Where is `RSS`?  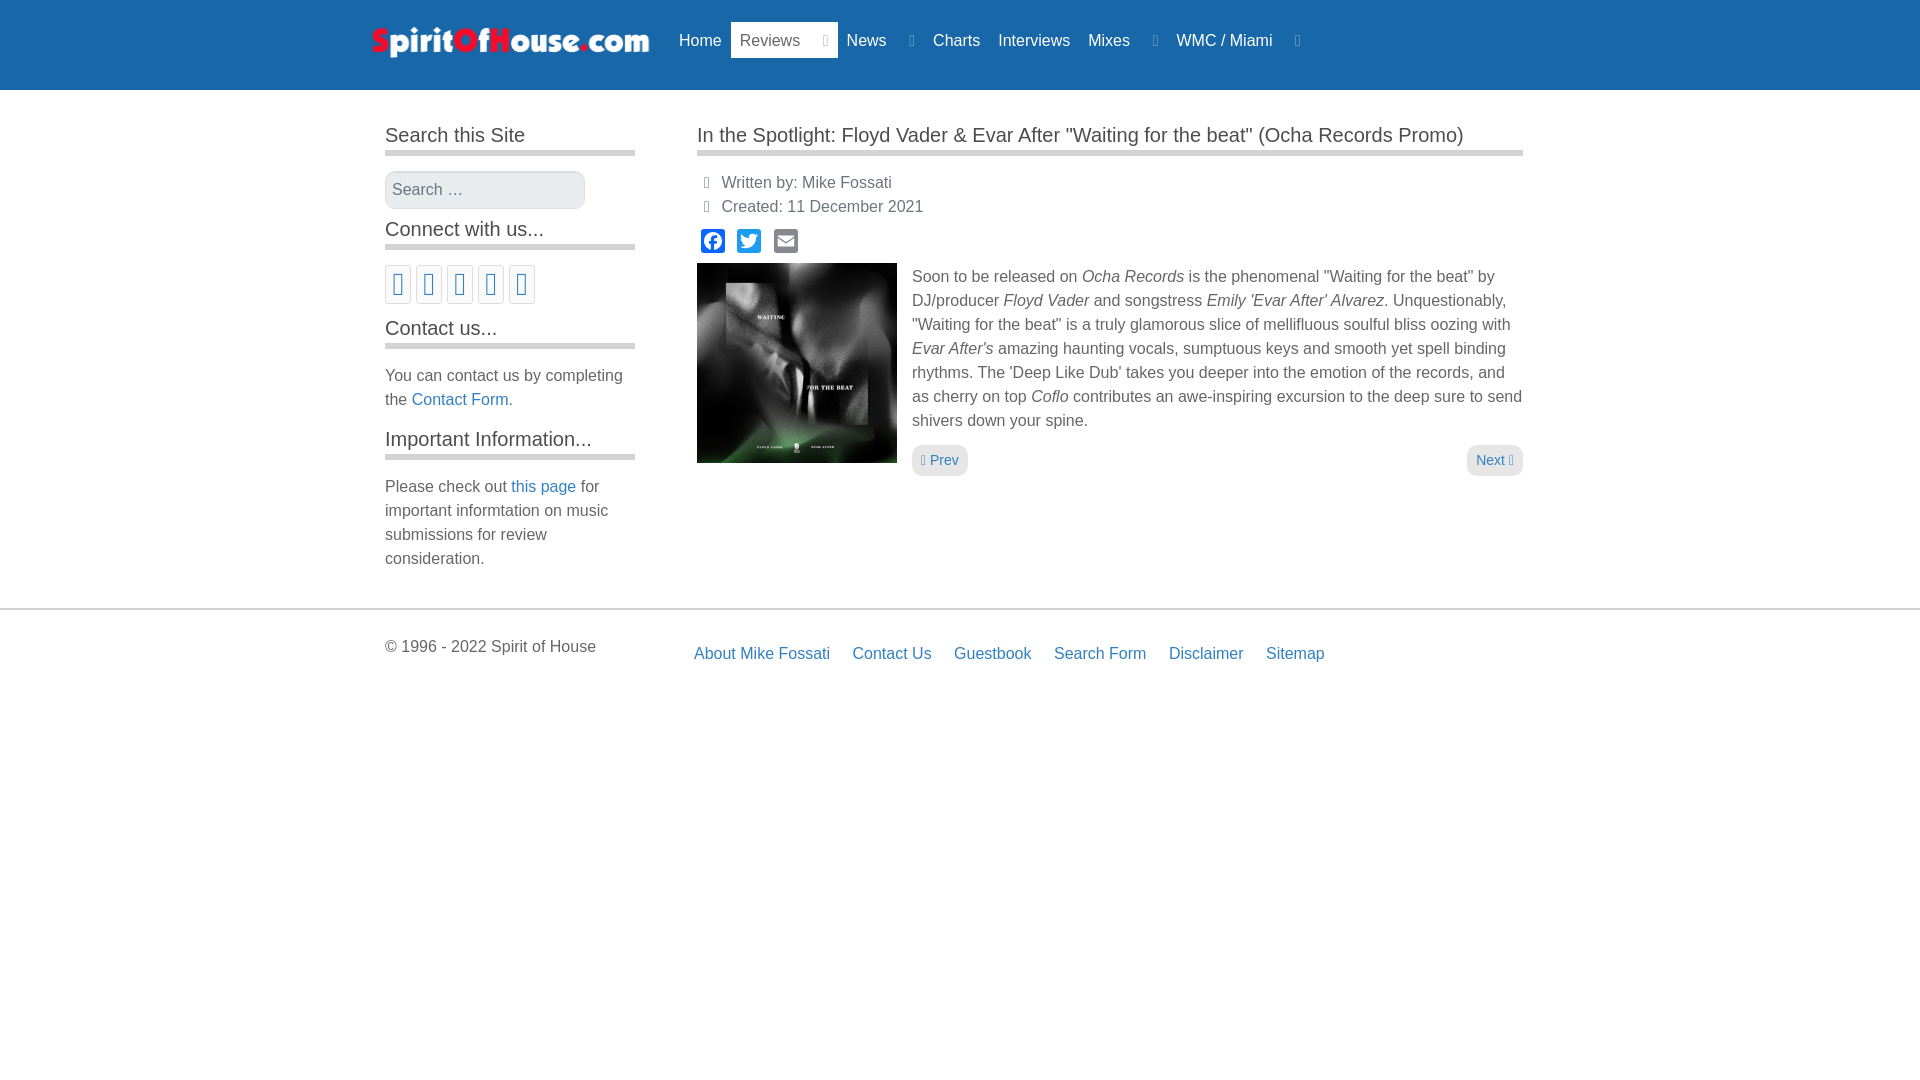 RSS is located at coordinates (1494, 460).